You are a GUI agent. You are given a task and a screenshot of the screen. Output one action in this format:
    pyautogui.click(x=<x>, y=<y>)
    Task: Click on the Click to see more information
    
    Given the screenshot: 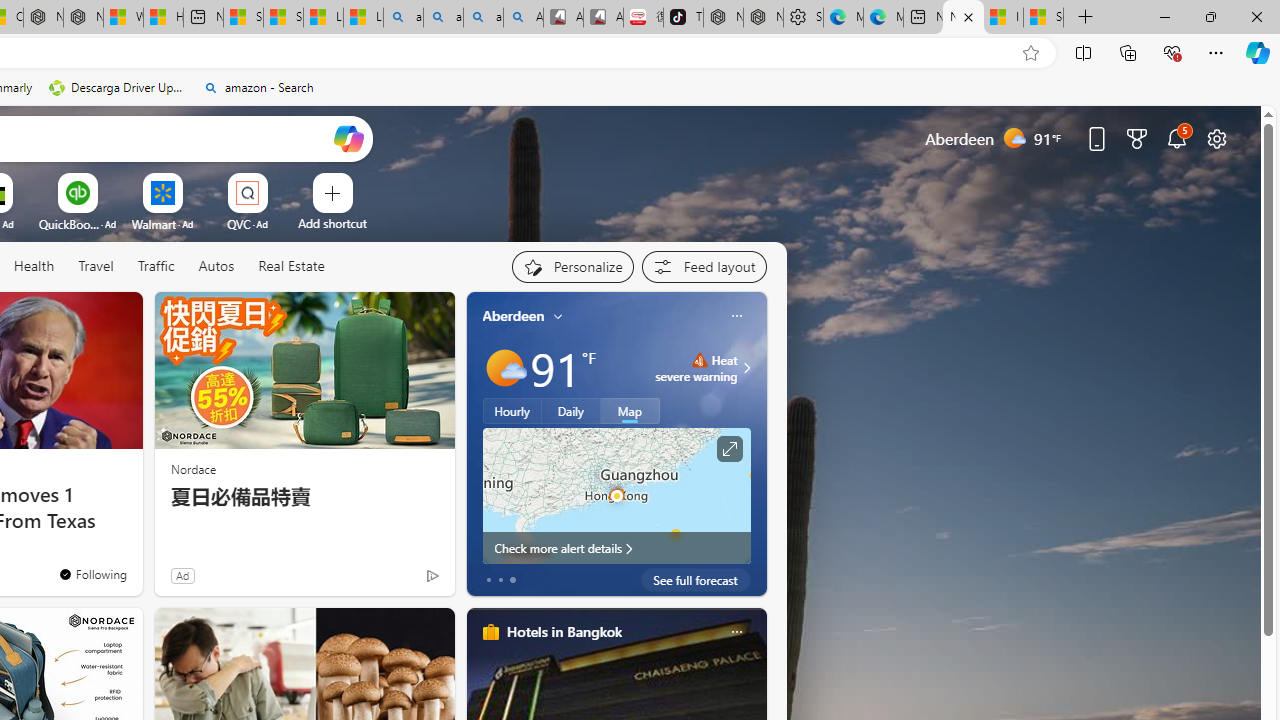 What is the action you would take?
    pyautogui.click(x=728, y=449)
    